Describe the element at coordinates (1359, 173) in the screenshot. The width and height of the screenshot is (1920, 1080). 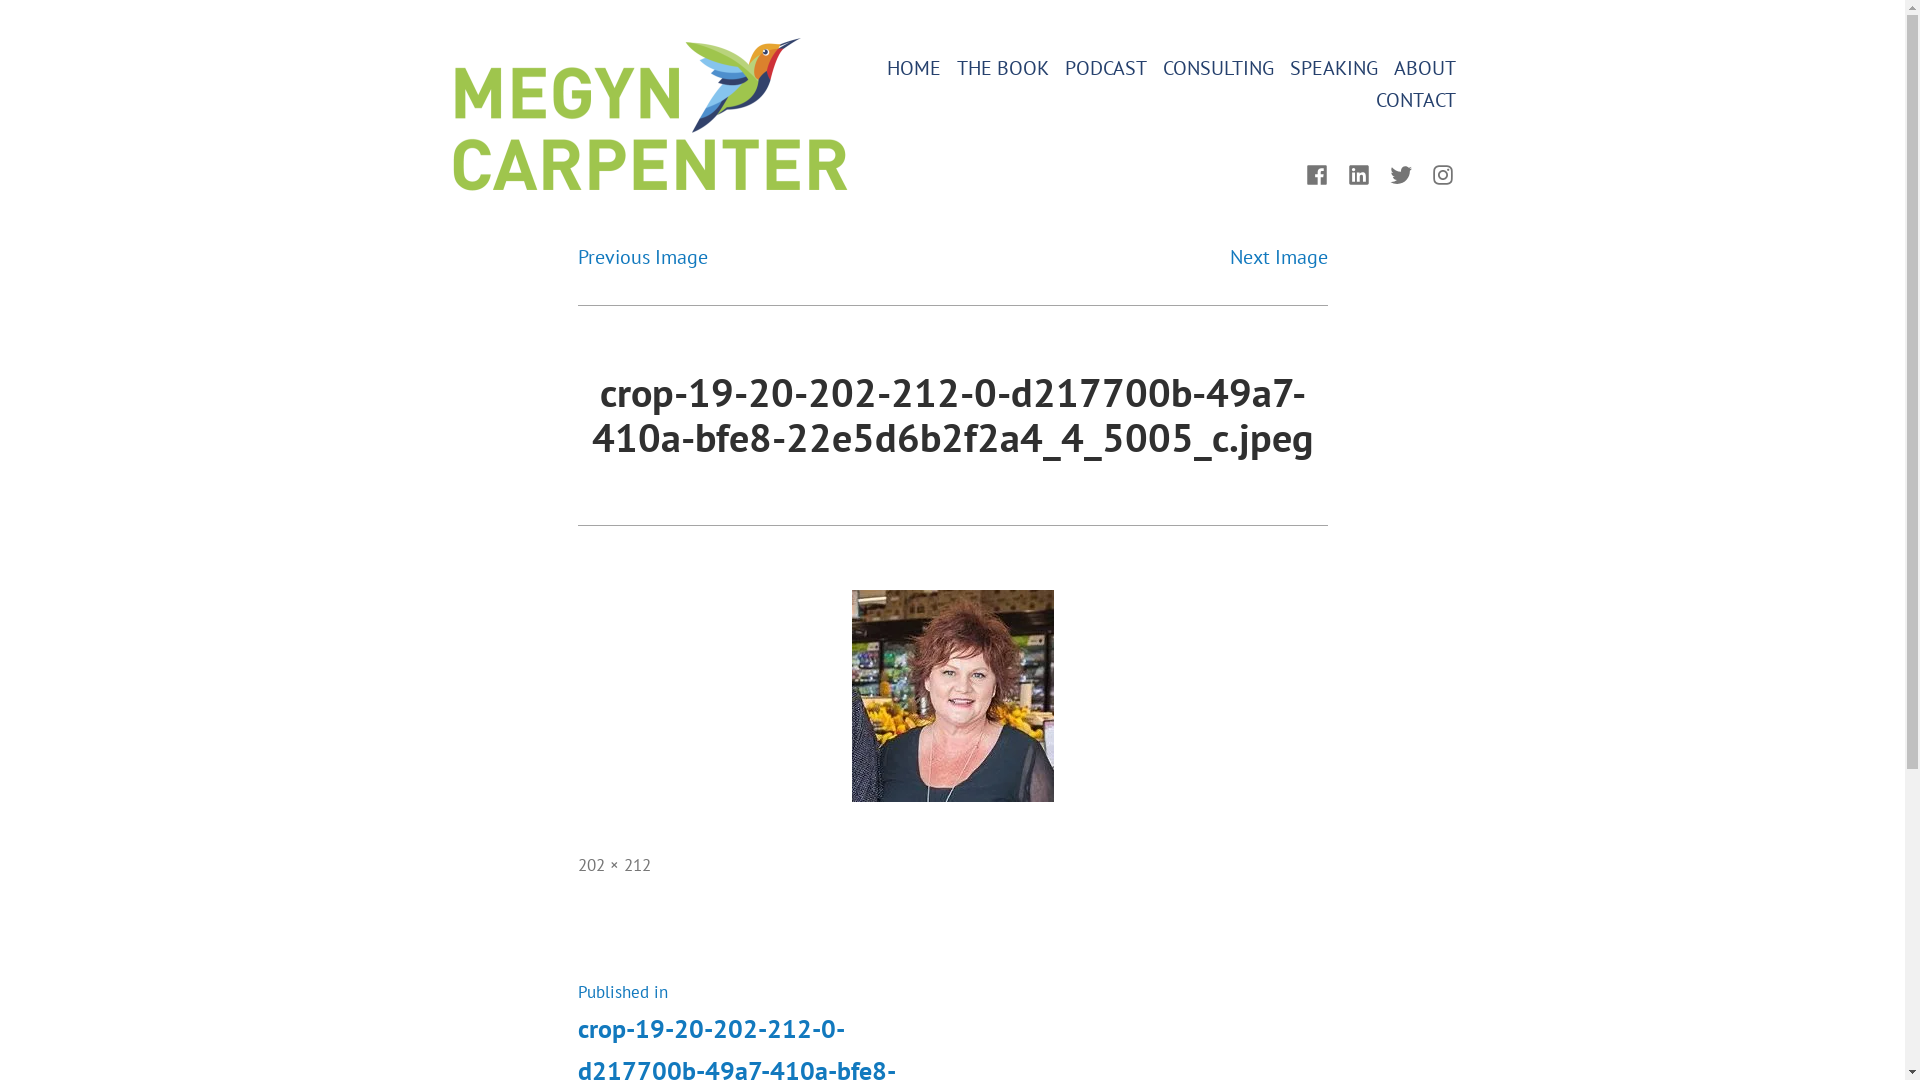
I see `LinkedIn` at that location.